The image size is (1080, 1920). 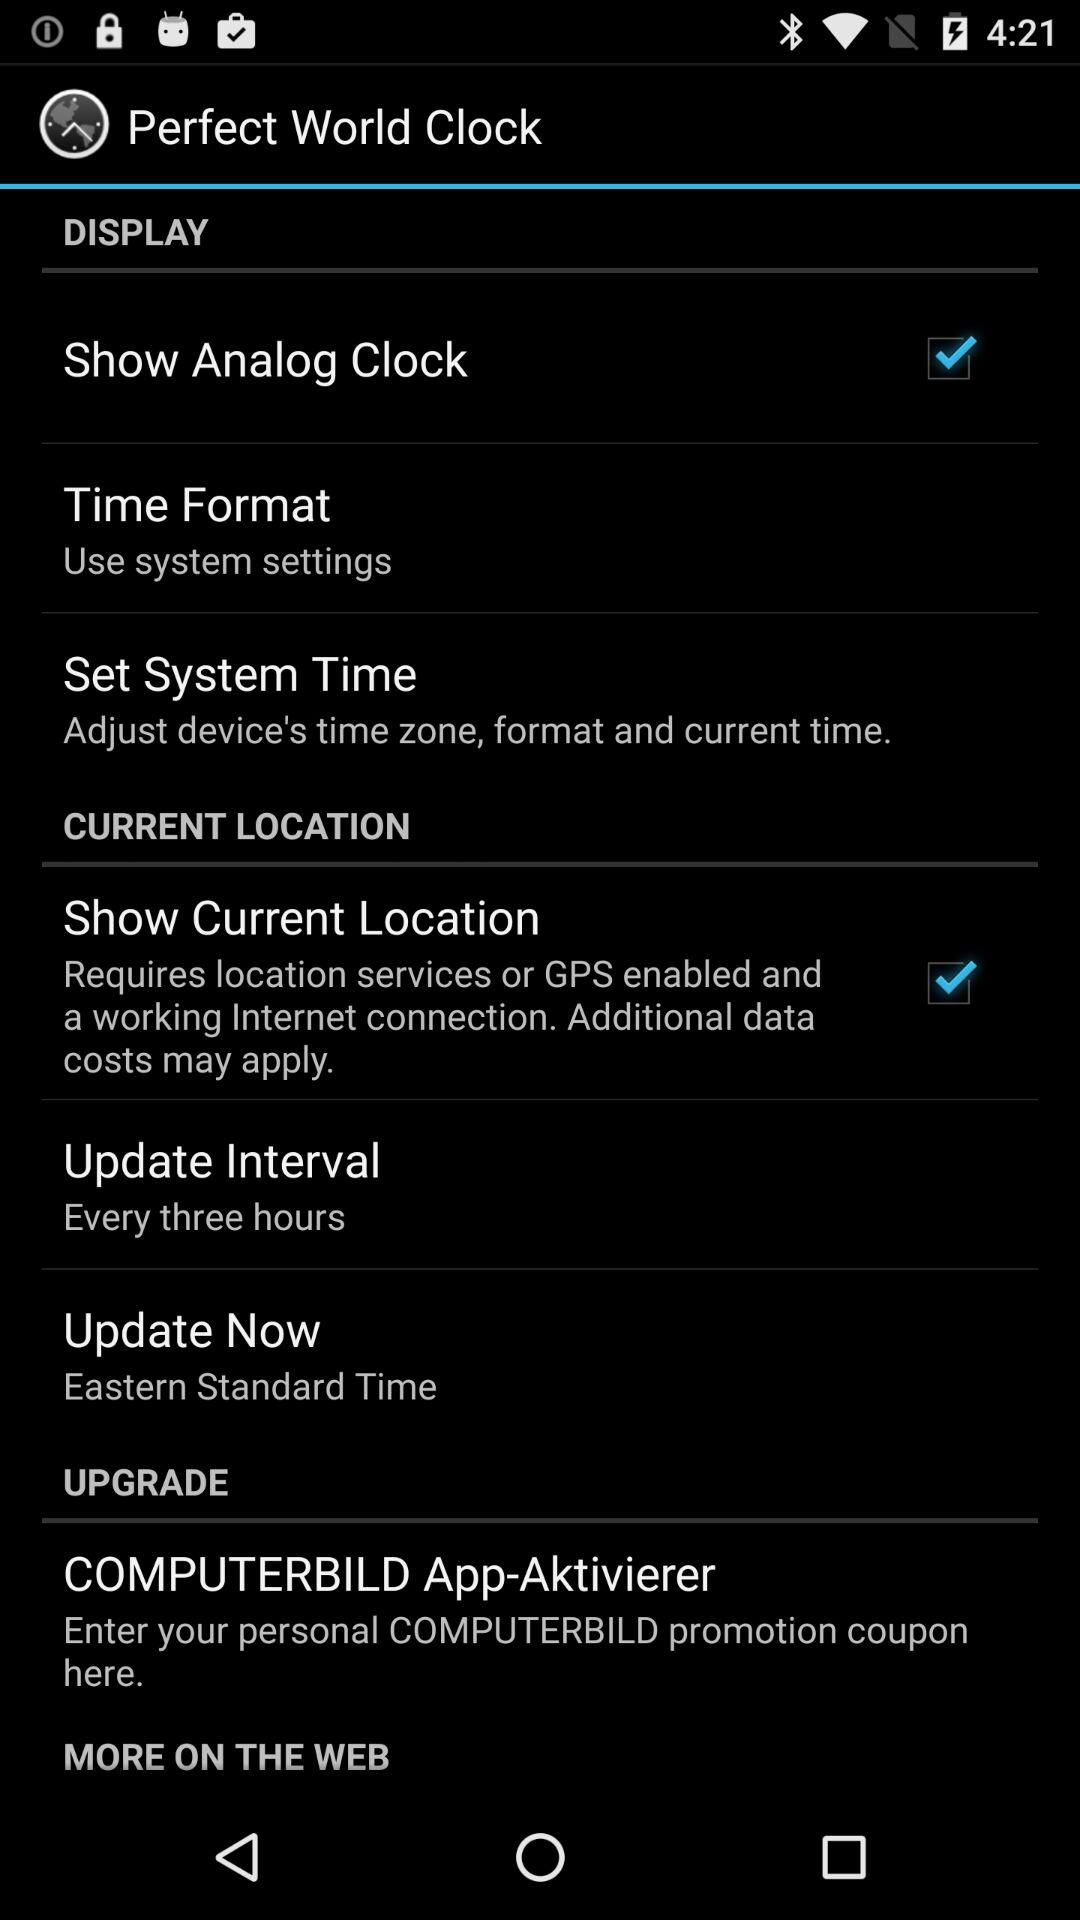 I want to click on choose the use system settings item, so click(x=228, y=559).